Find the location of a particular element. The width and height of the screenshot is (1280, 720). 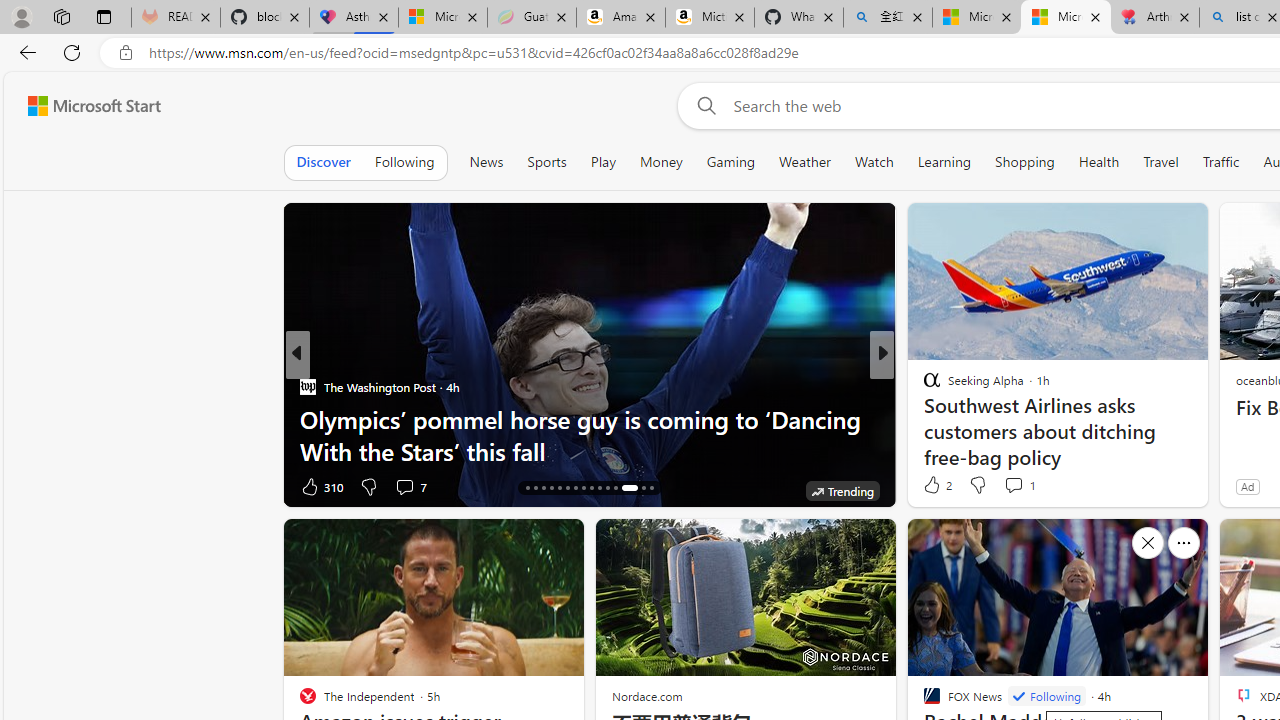

Nordace.com is located at coordinates (646, 696).